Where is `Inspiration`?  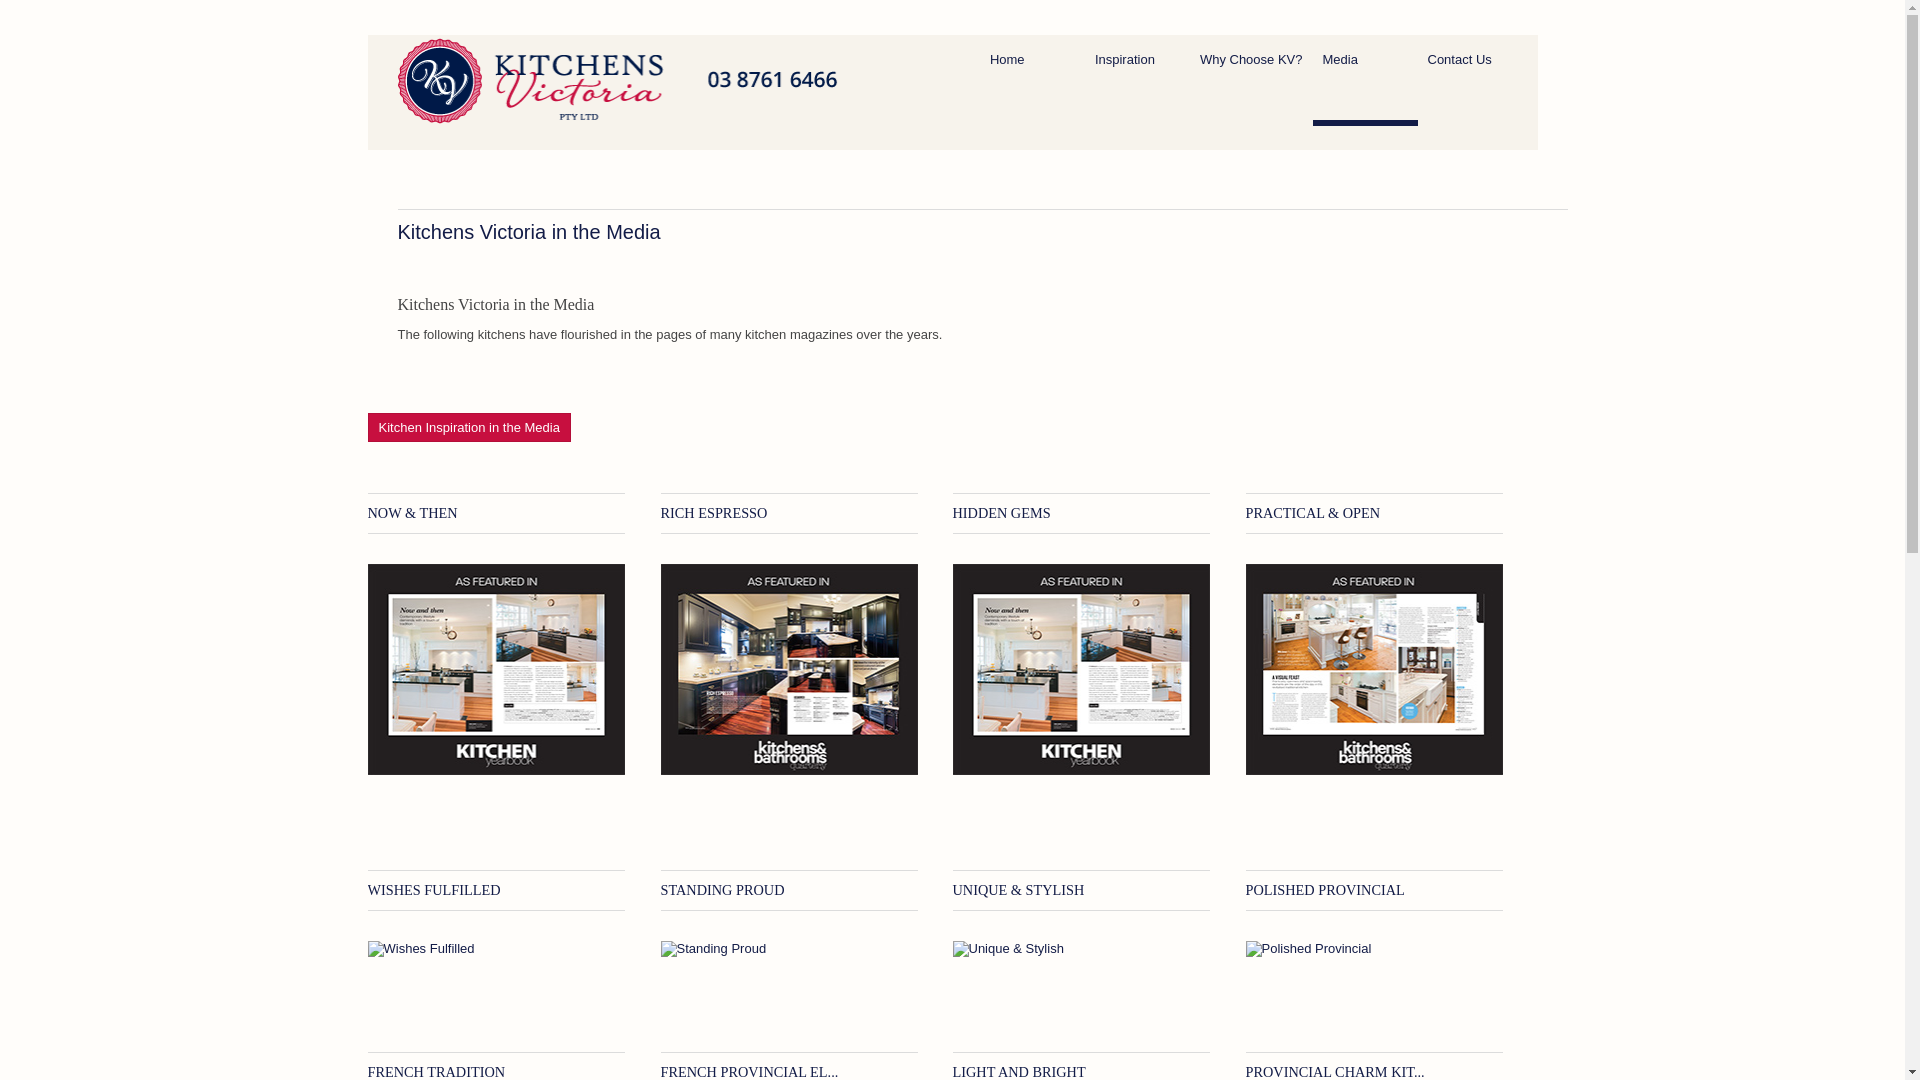
Inspiration is located at coordinates (1138, 88).